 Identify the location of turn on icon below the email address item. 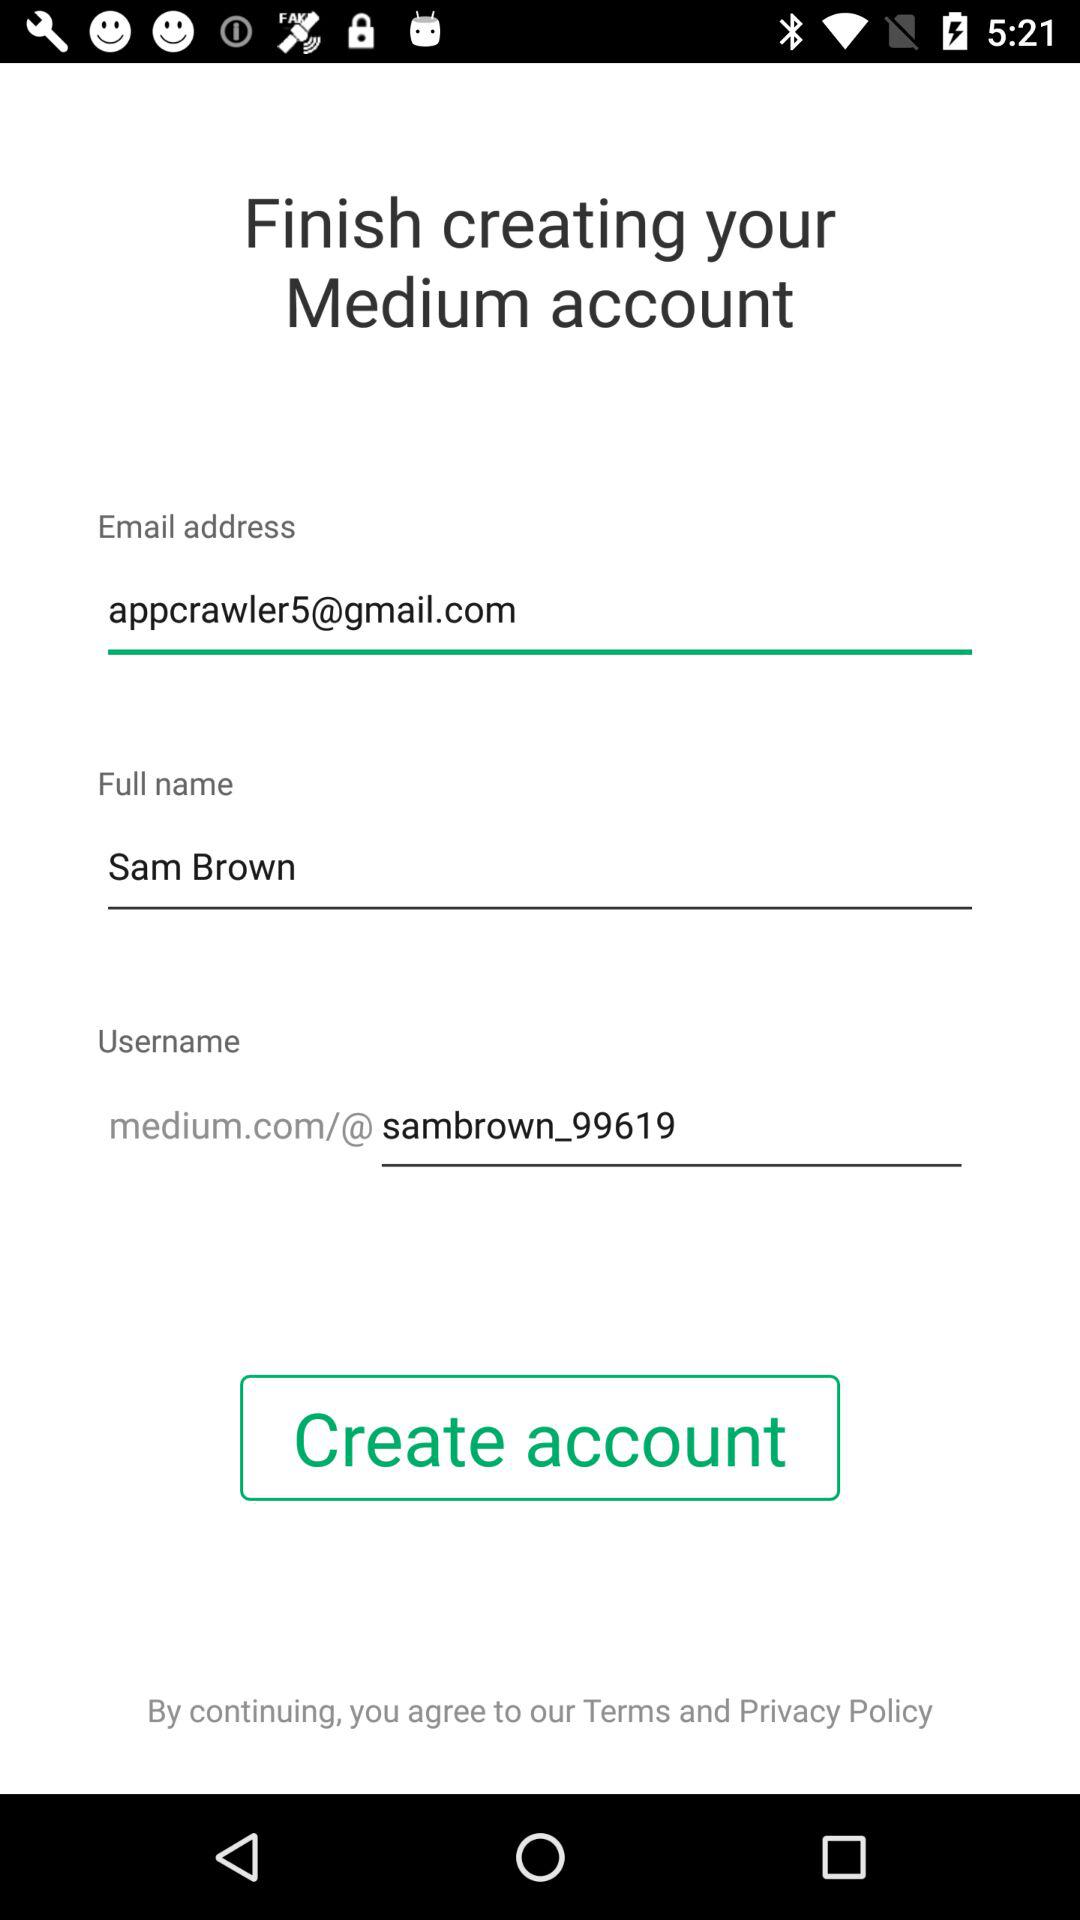
(540, 609).